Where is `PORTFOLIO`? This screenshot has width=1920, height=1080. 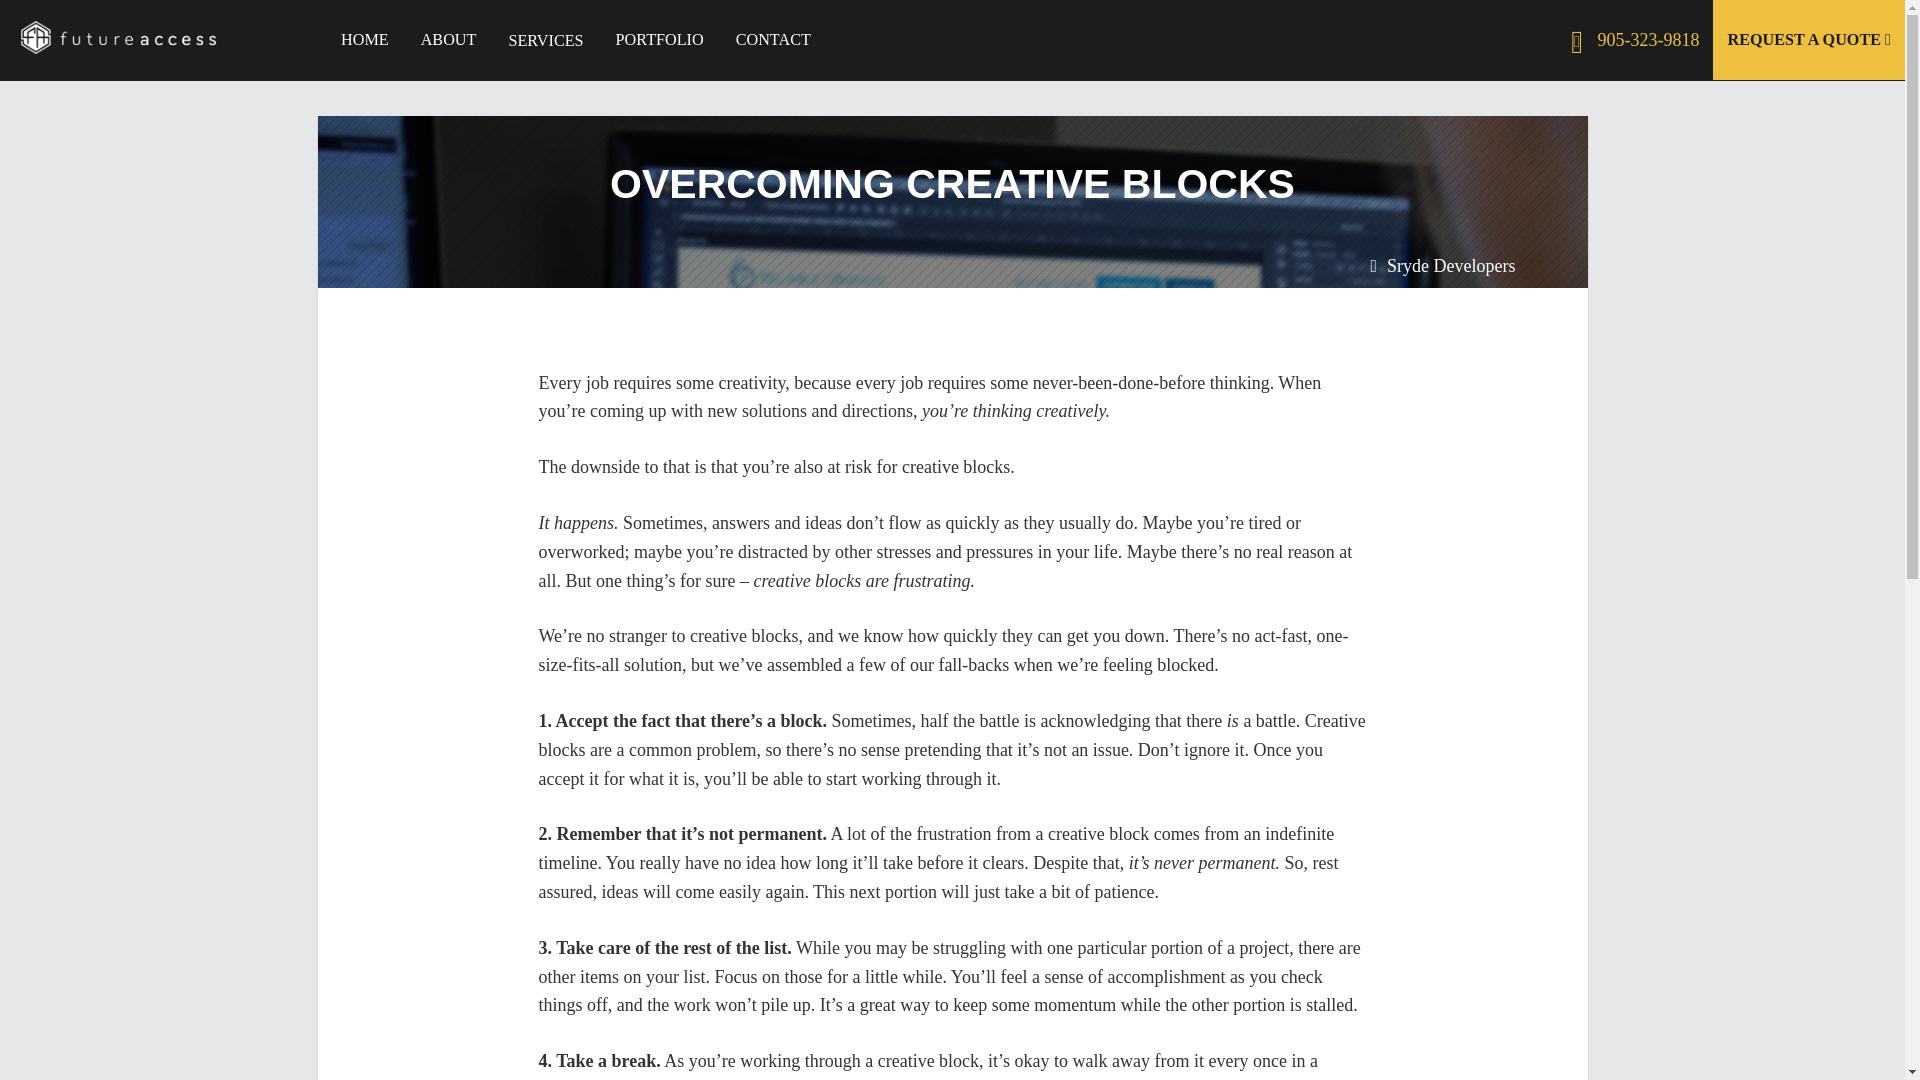
PORTFOLIO is located at coordinates (660, 40).